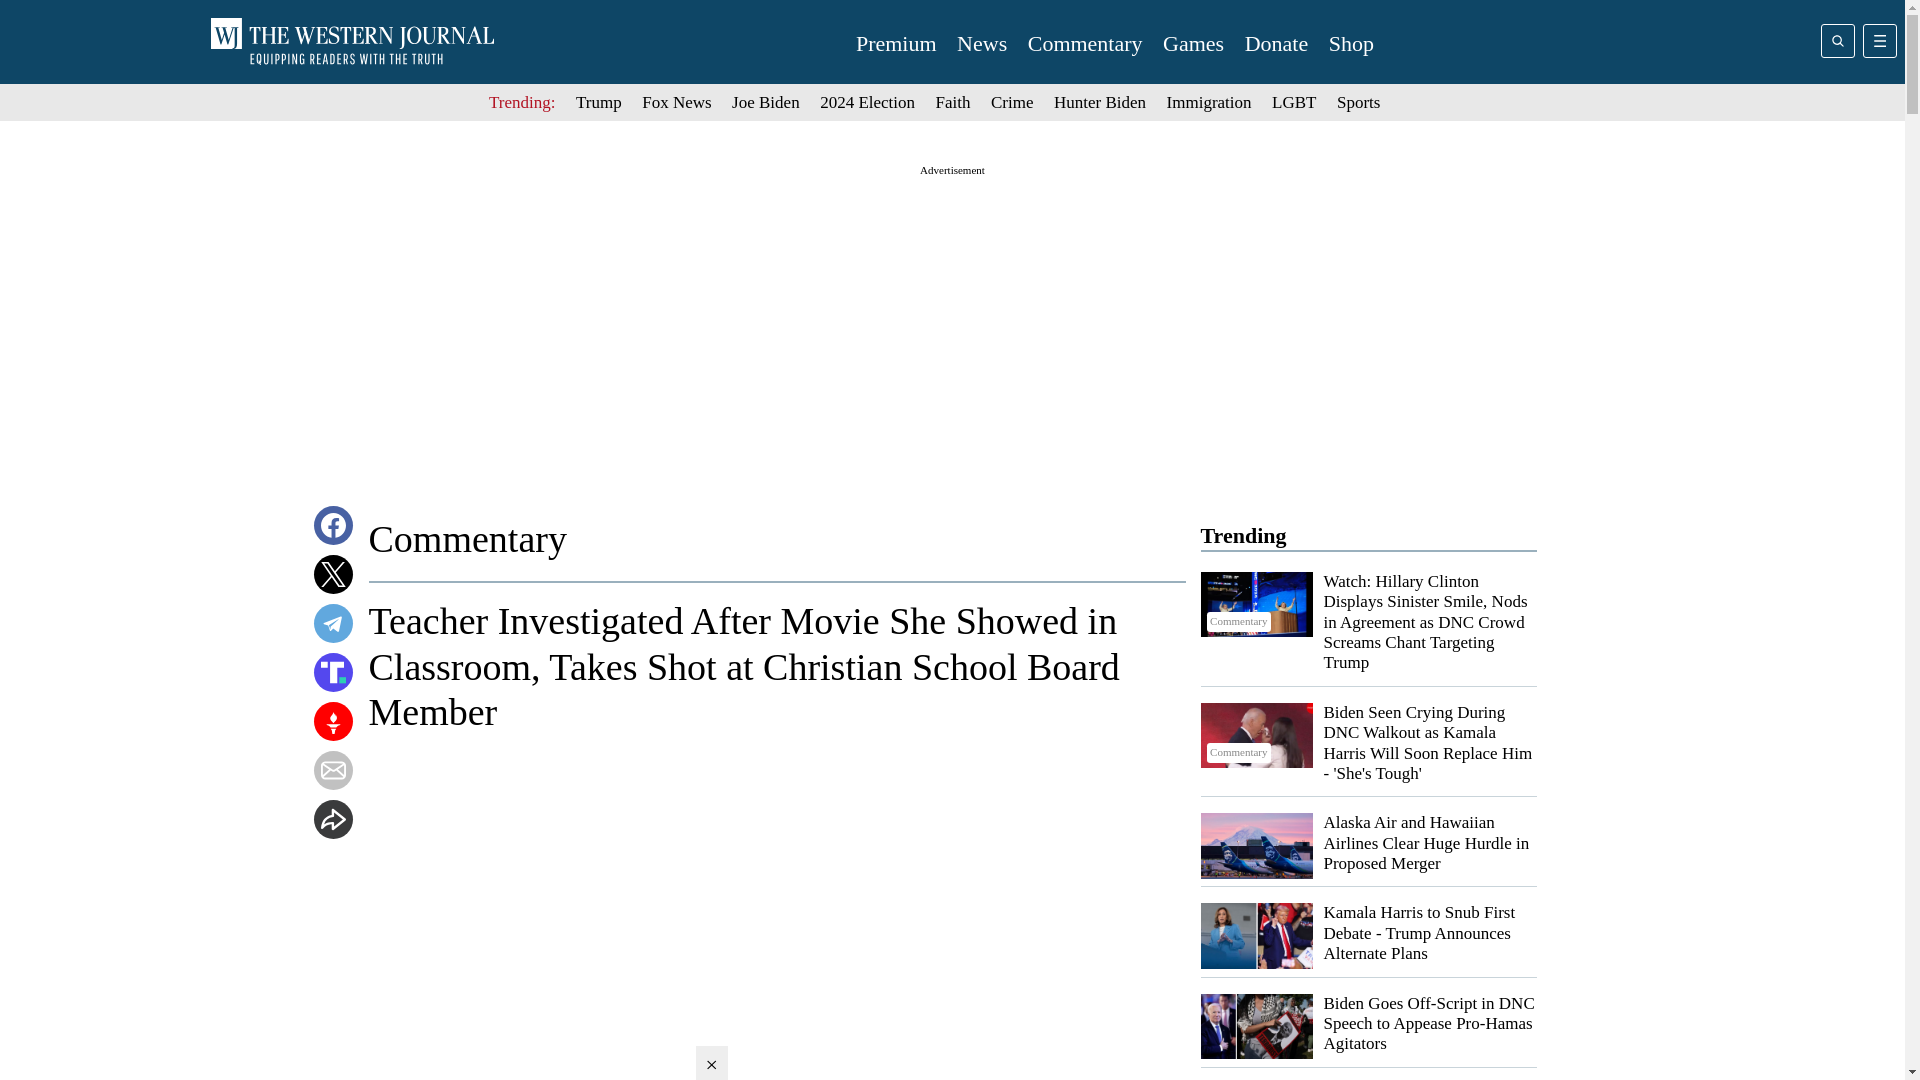 The image size is (1920, 1080). I want to click on Sports, so click(1358, 102).